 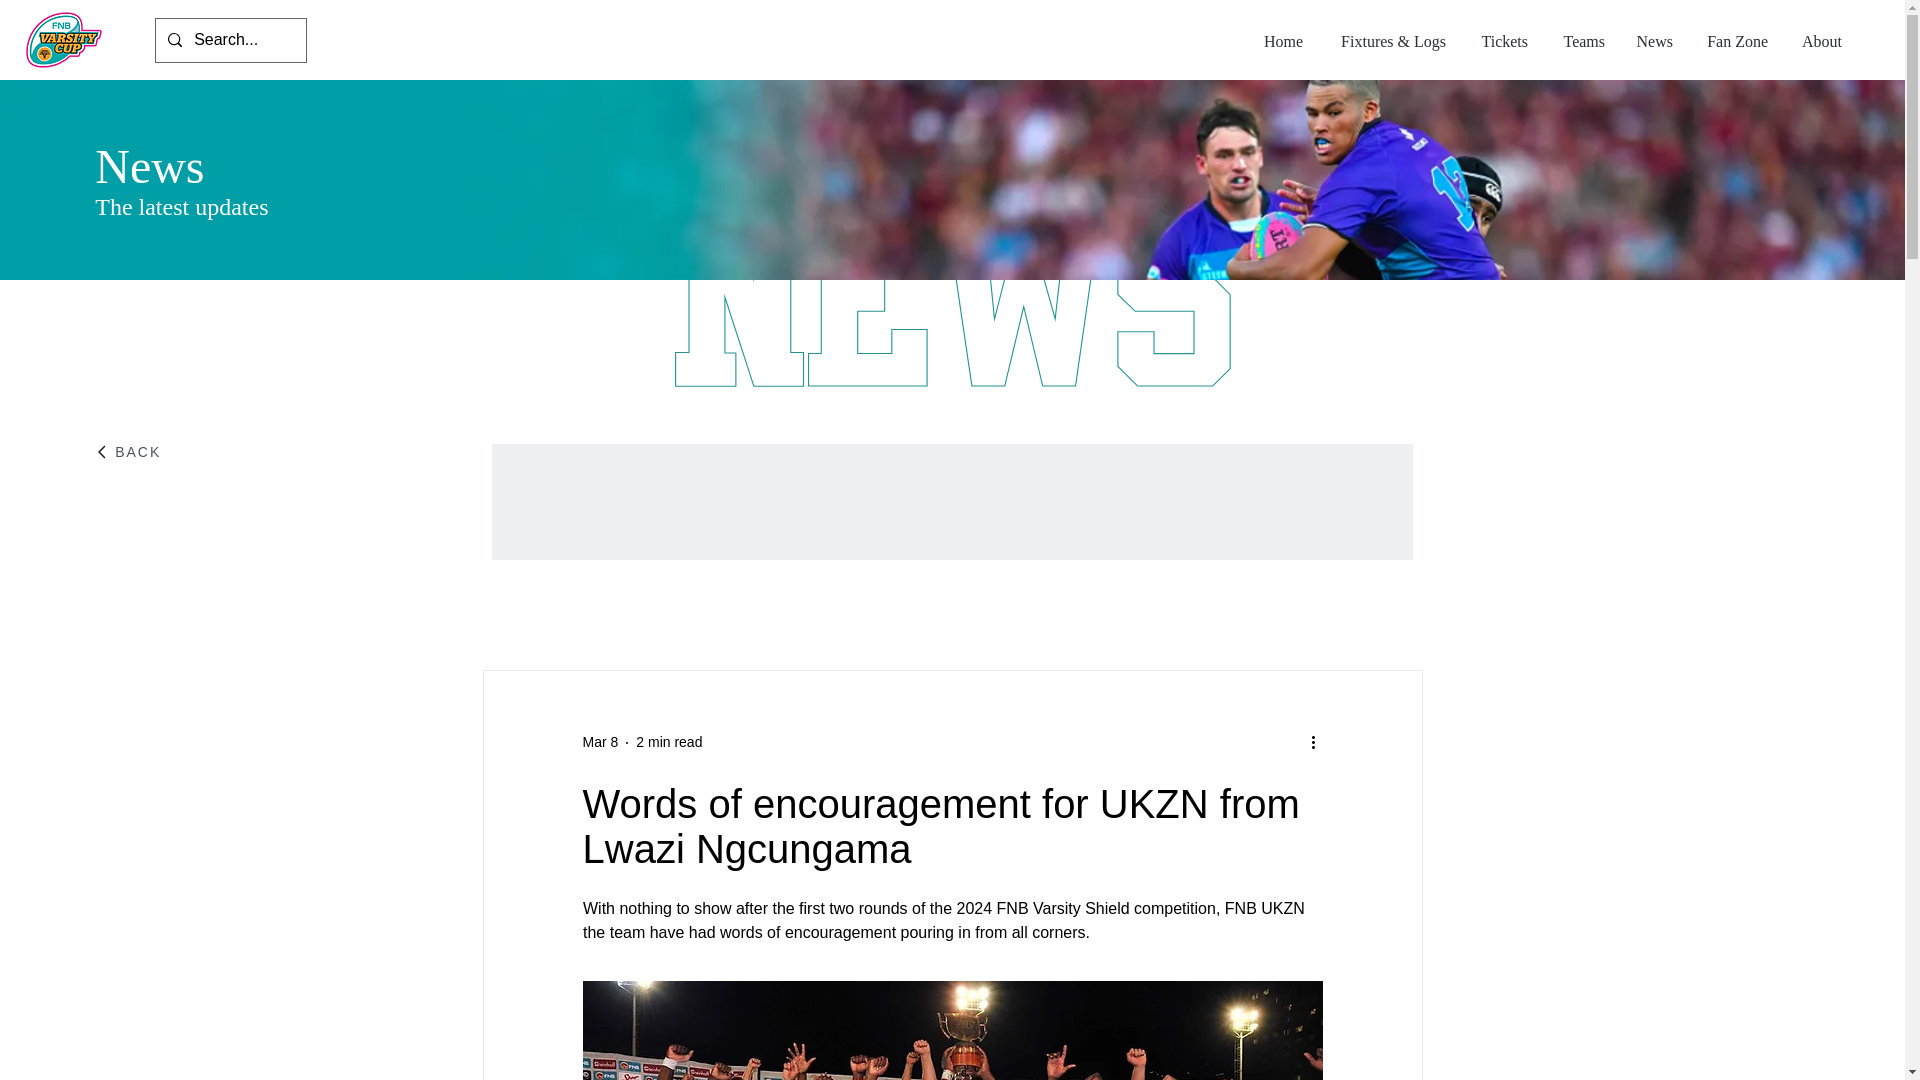 What do you see at coordinates (1654, 40) in the screenshot?
I see `News` at bounding box center [1654, 40].